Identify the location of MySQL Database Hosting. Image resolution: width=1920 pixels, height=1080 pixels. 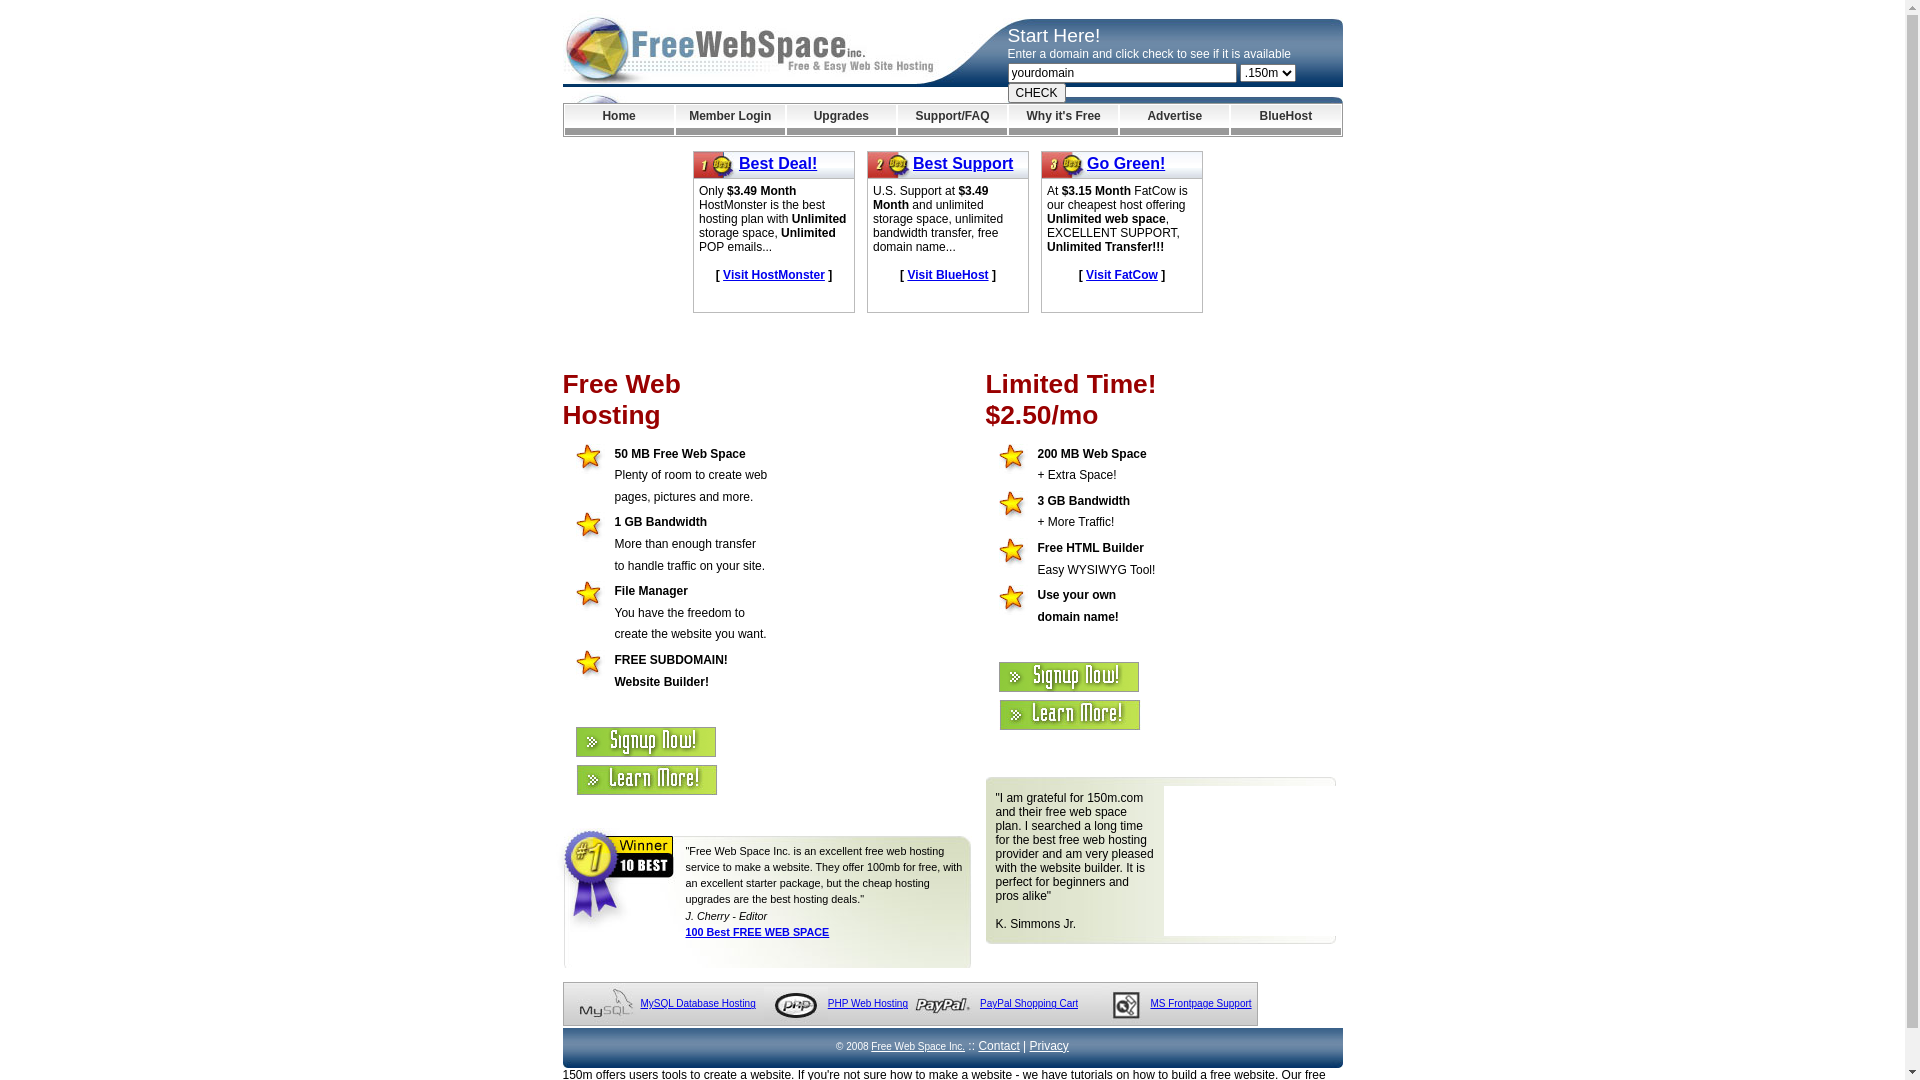
(698, 1004).